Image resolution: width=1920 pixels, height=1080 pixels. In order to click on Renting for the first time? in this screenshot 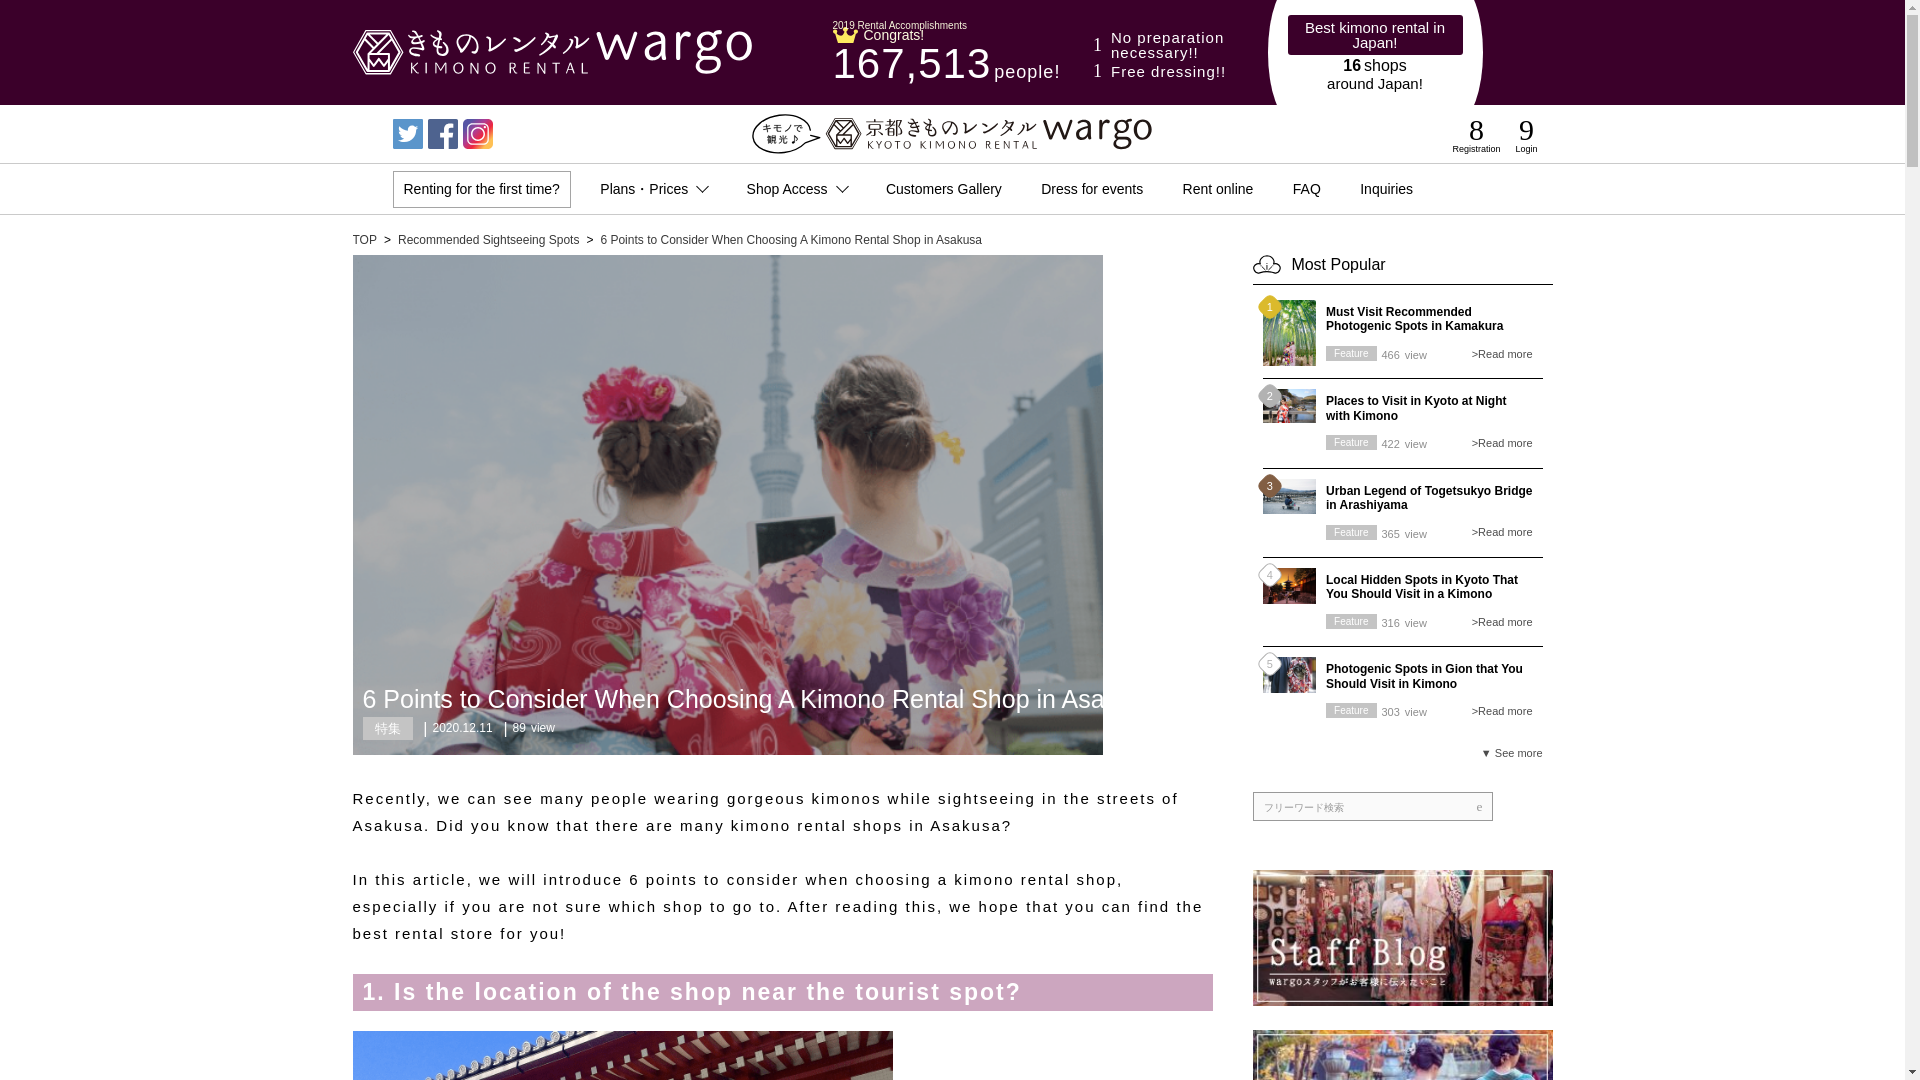, I will do `click(480, 188)`.